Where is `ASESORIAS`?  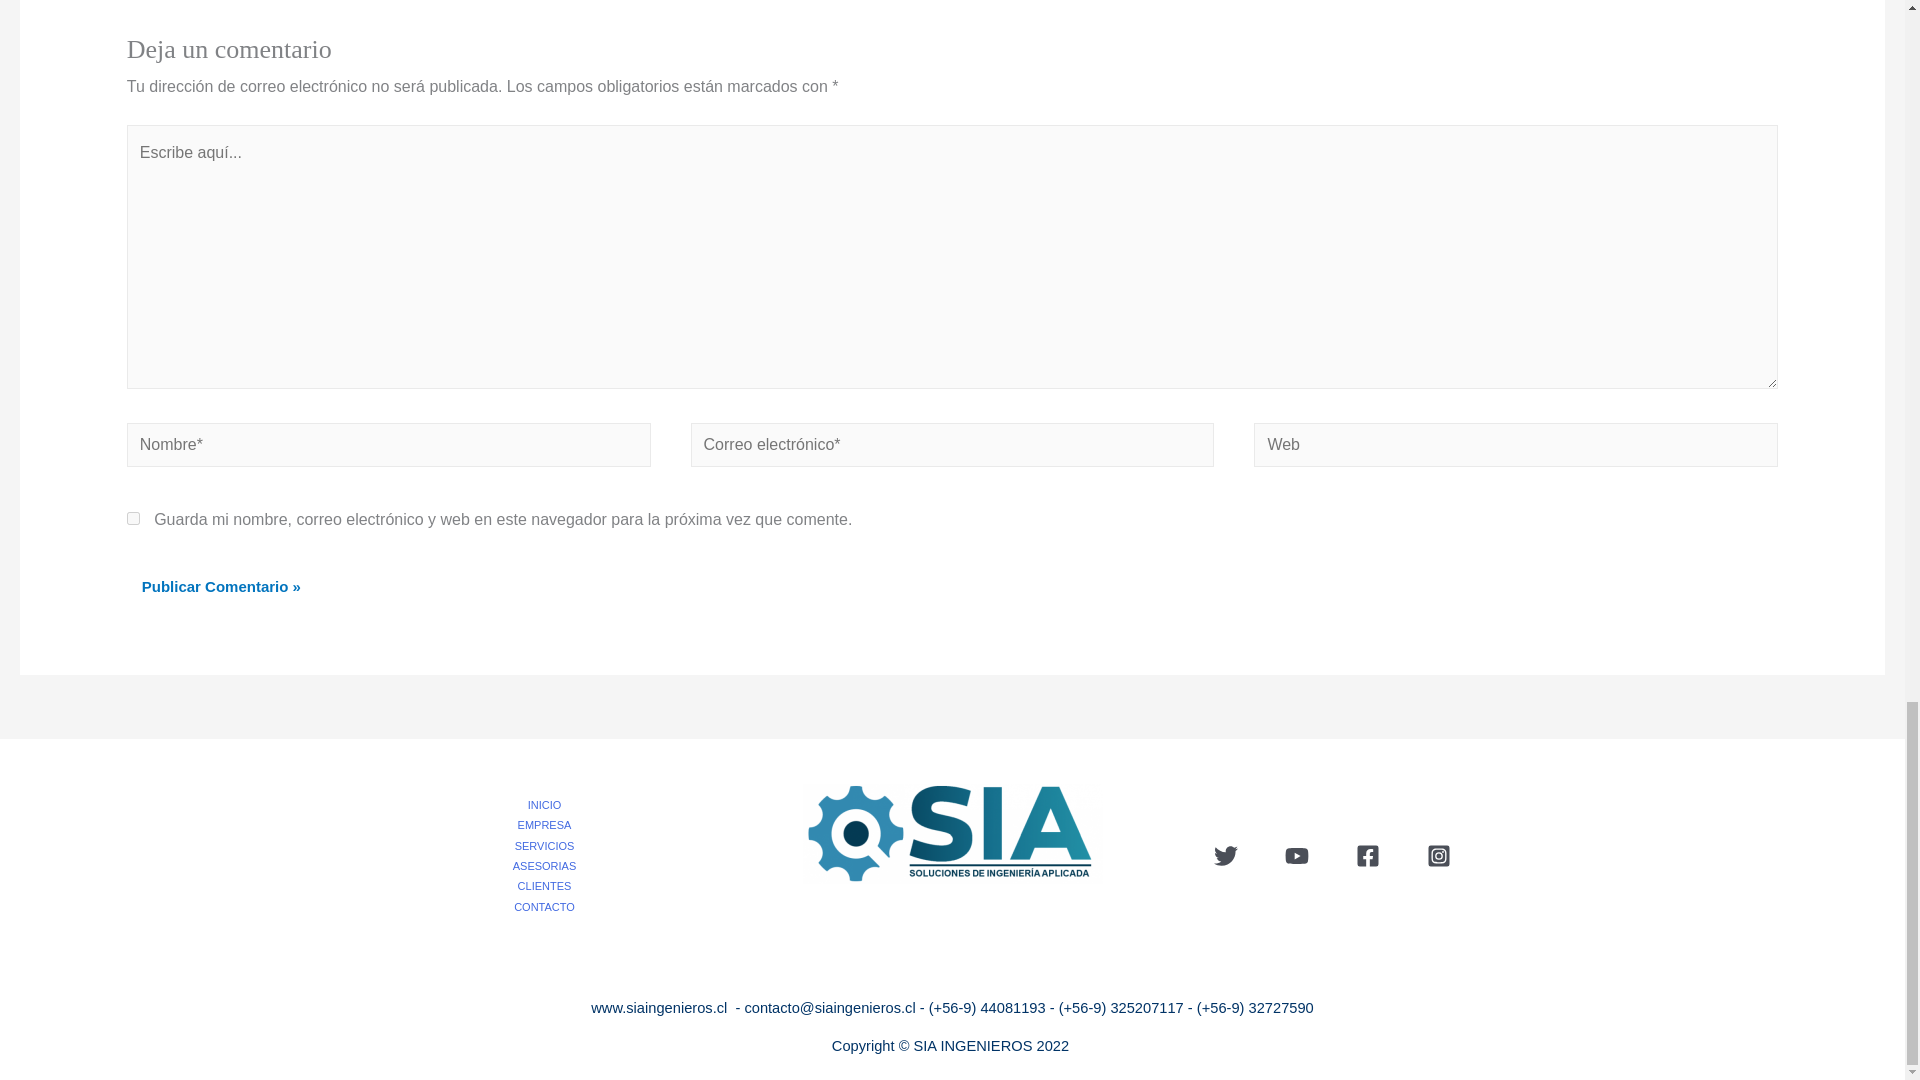 ASESORIAS is located at coordinates (552, 866).